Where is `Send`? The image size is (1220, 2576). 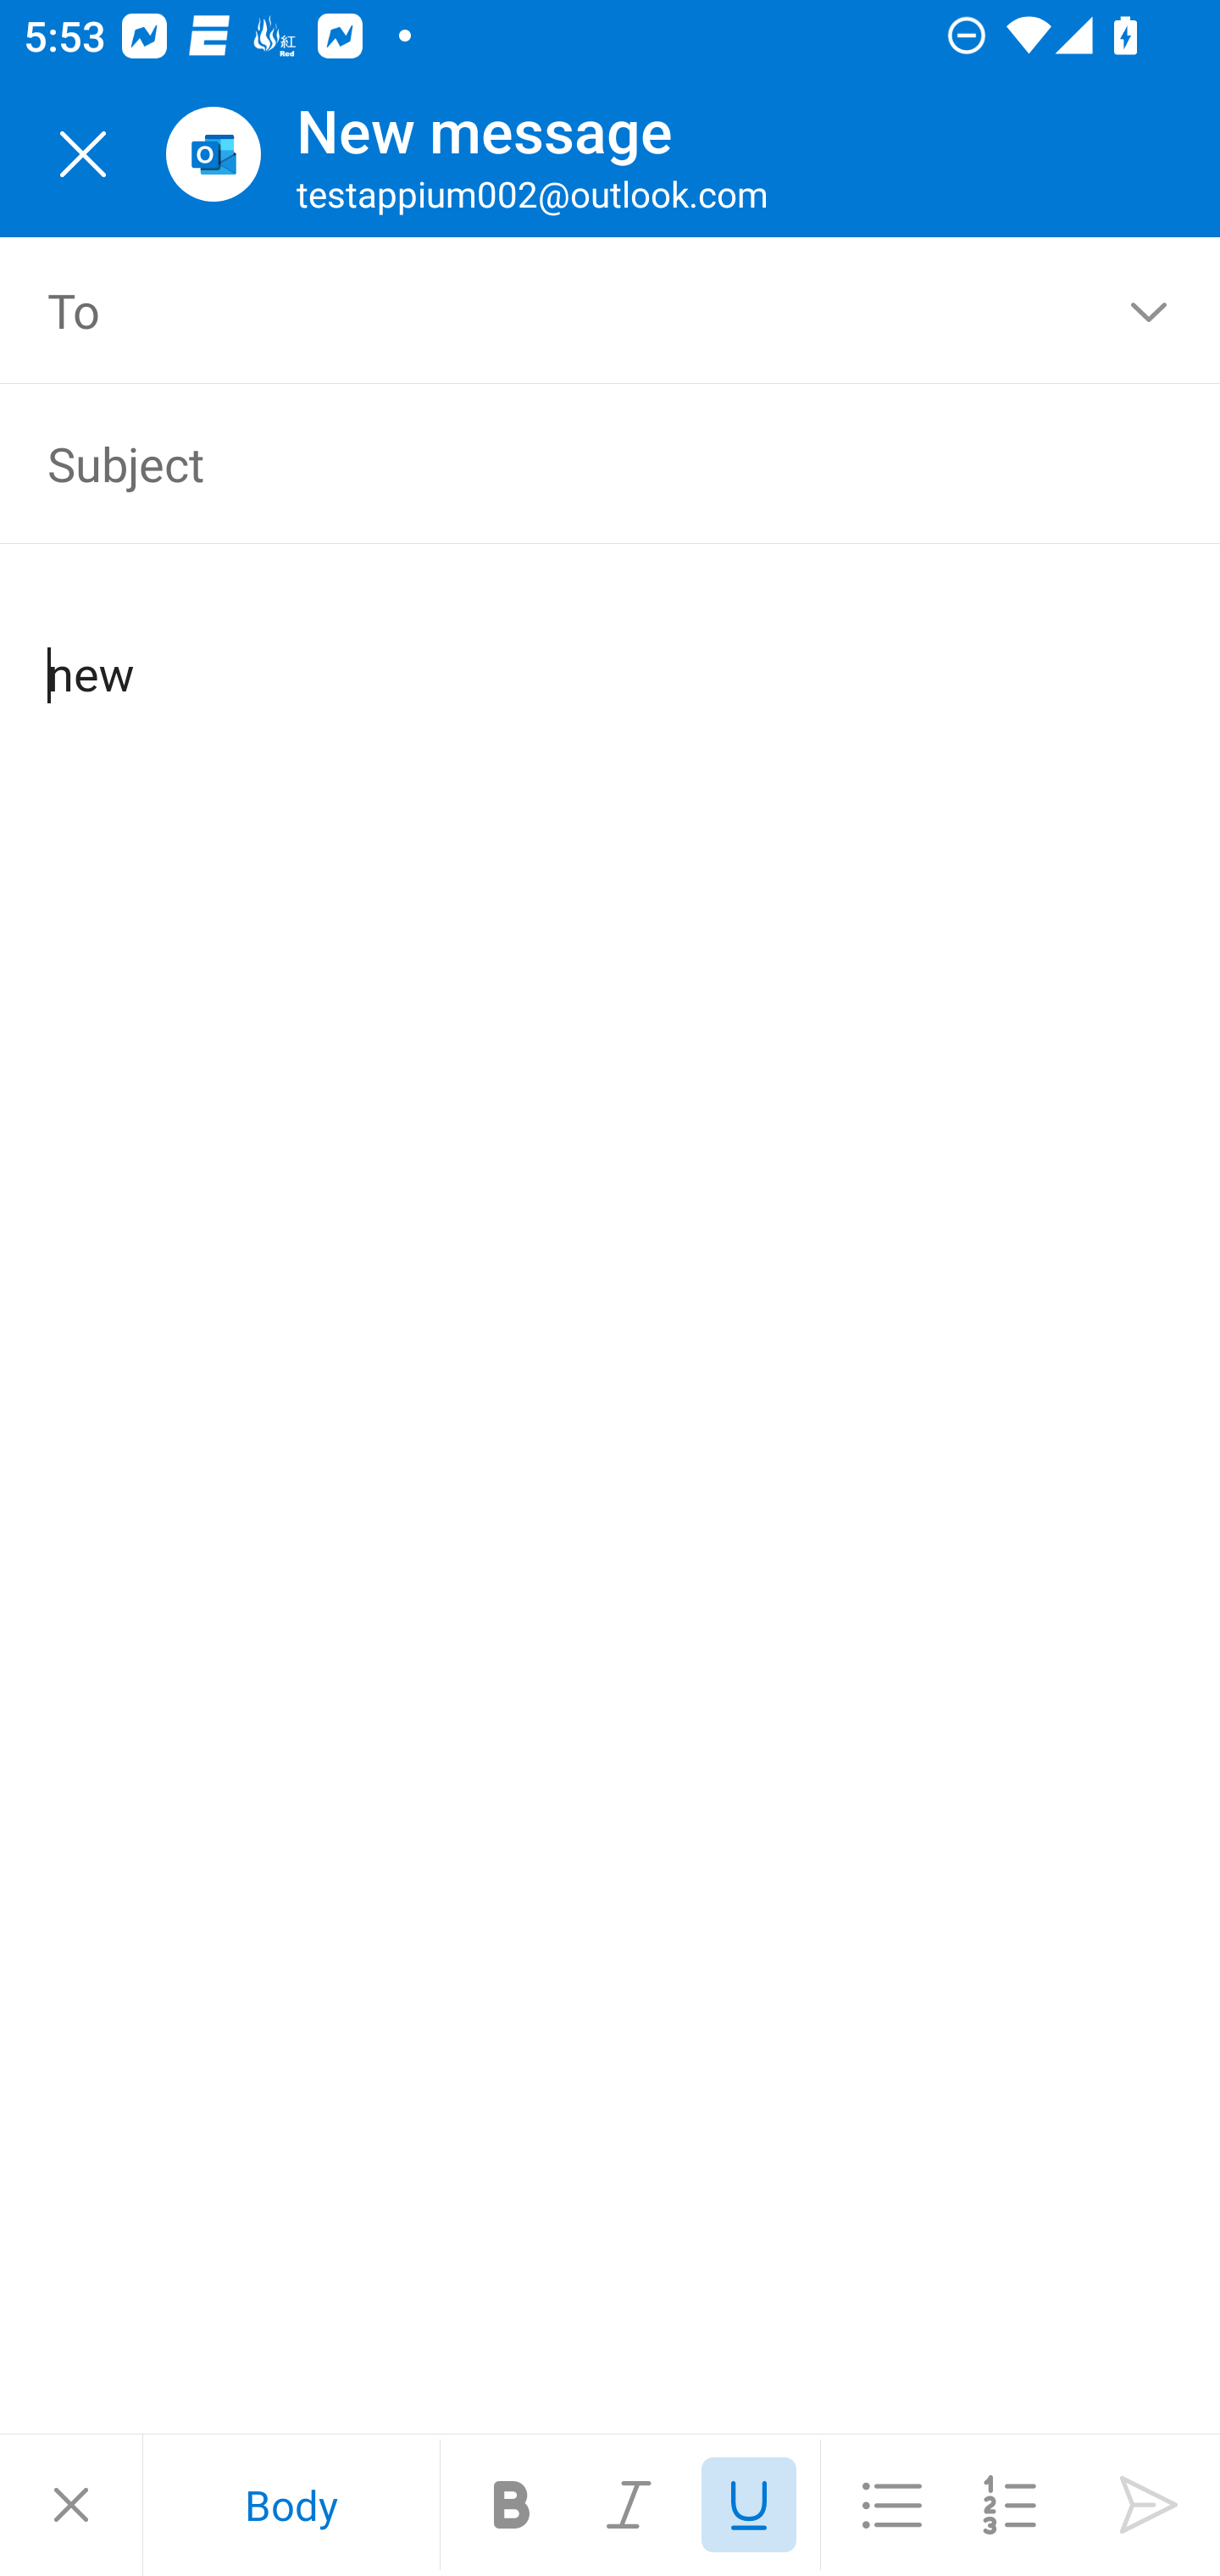 Send is located at coordinates (1149, 2505).